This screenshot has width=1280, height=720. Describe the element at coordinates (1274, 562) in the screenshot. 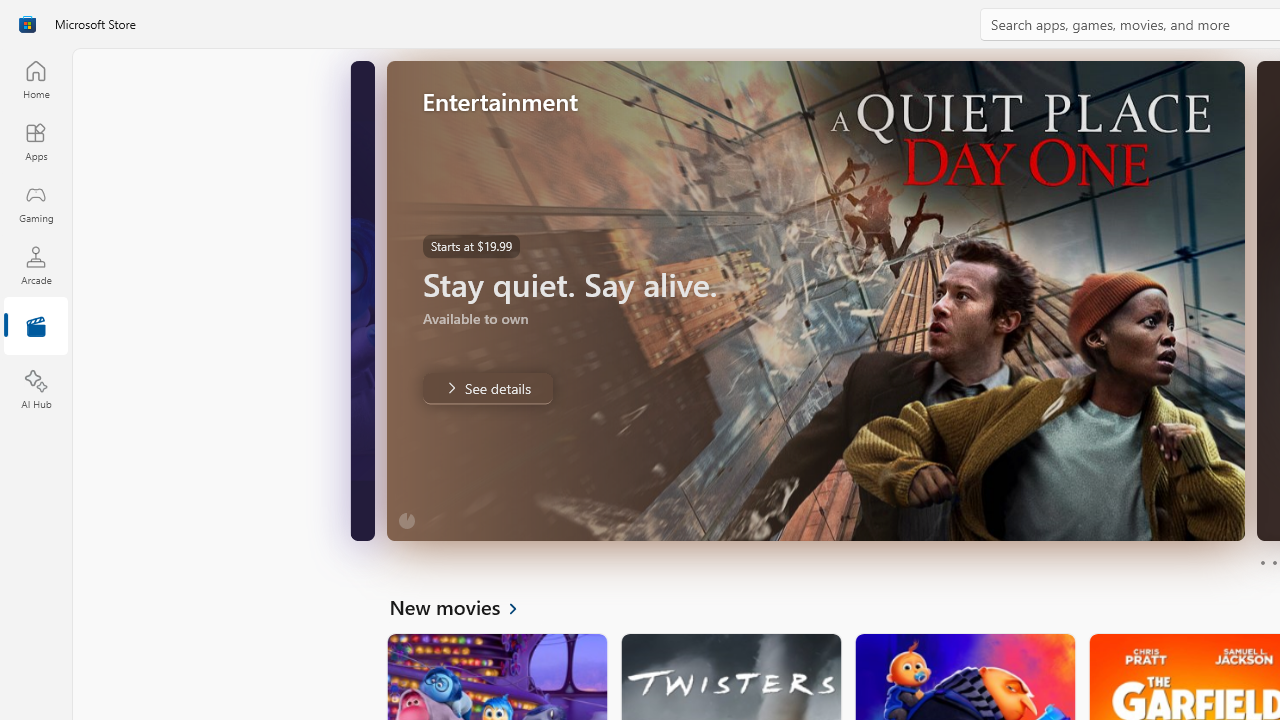

I see `Page 2` at that location.